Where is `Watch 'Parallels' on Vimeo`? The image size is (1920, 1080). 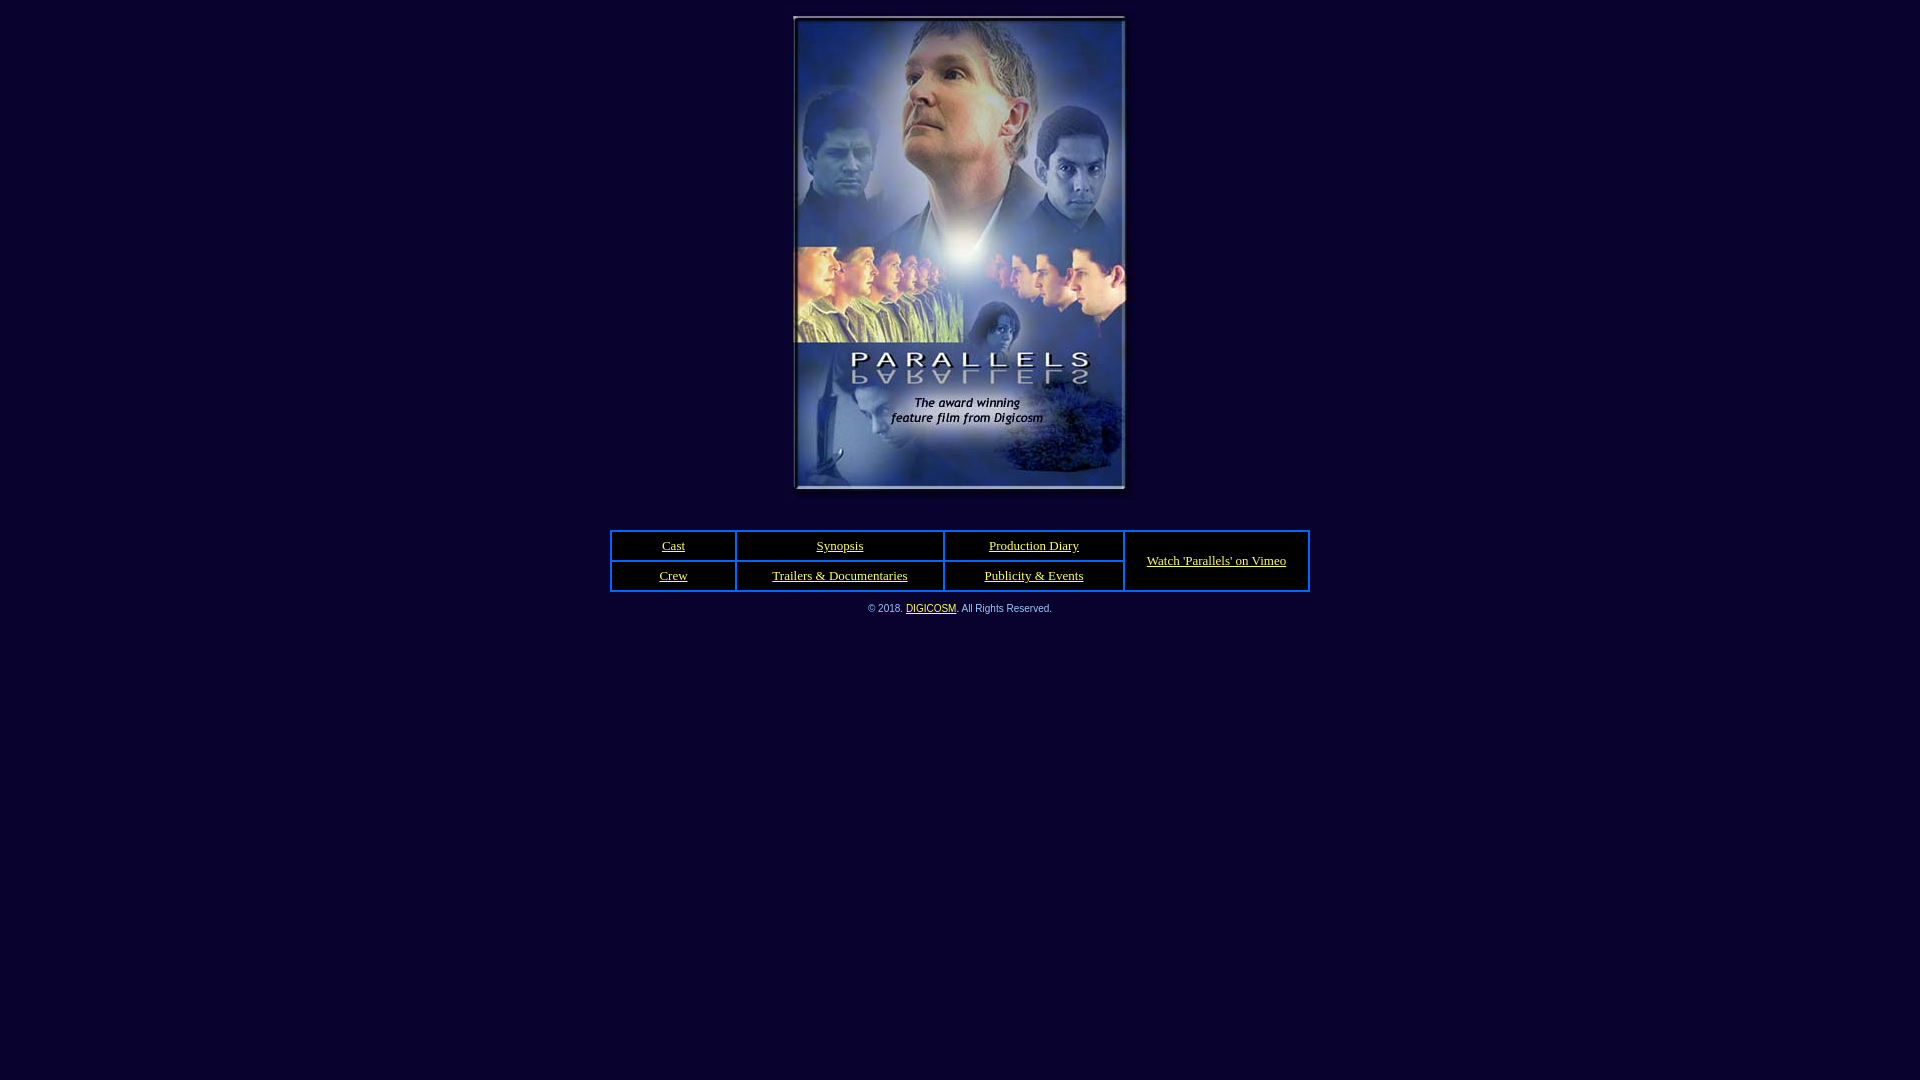
Watch 'Parallels' on Vimeo is located at coordinates (1216, 560).